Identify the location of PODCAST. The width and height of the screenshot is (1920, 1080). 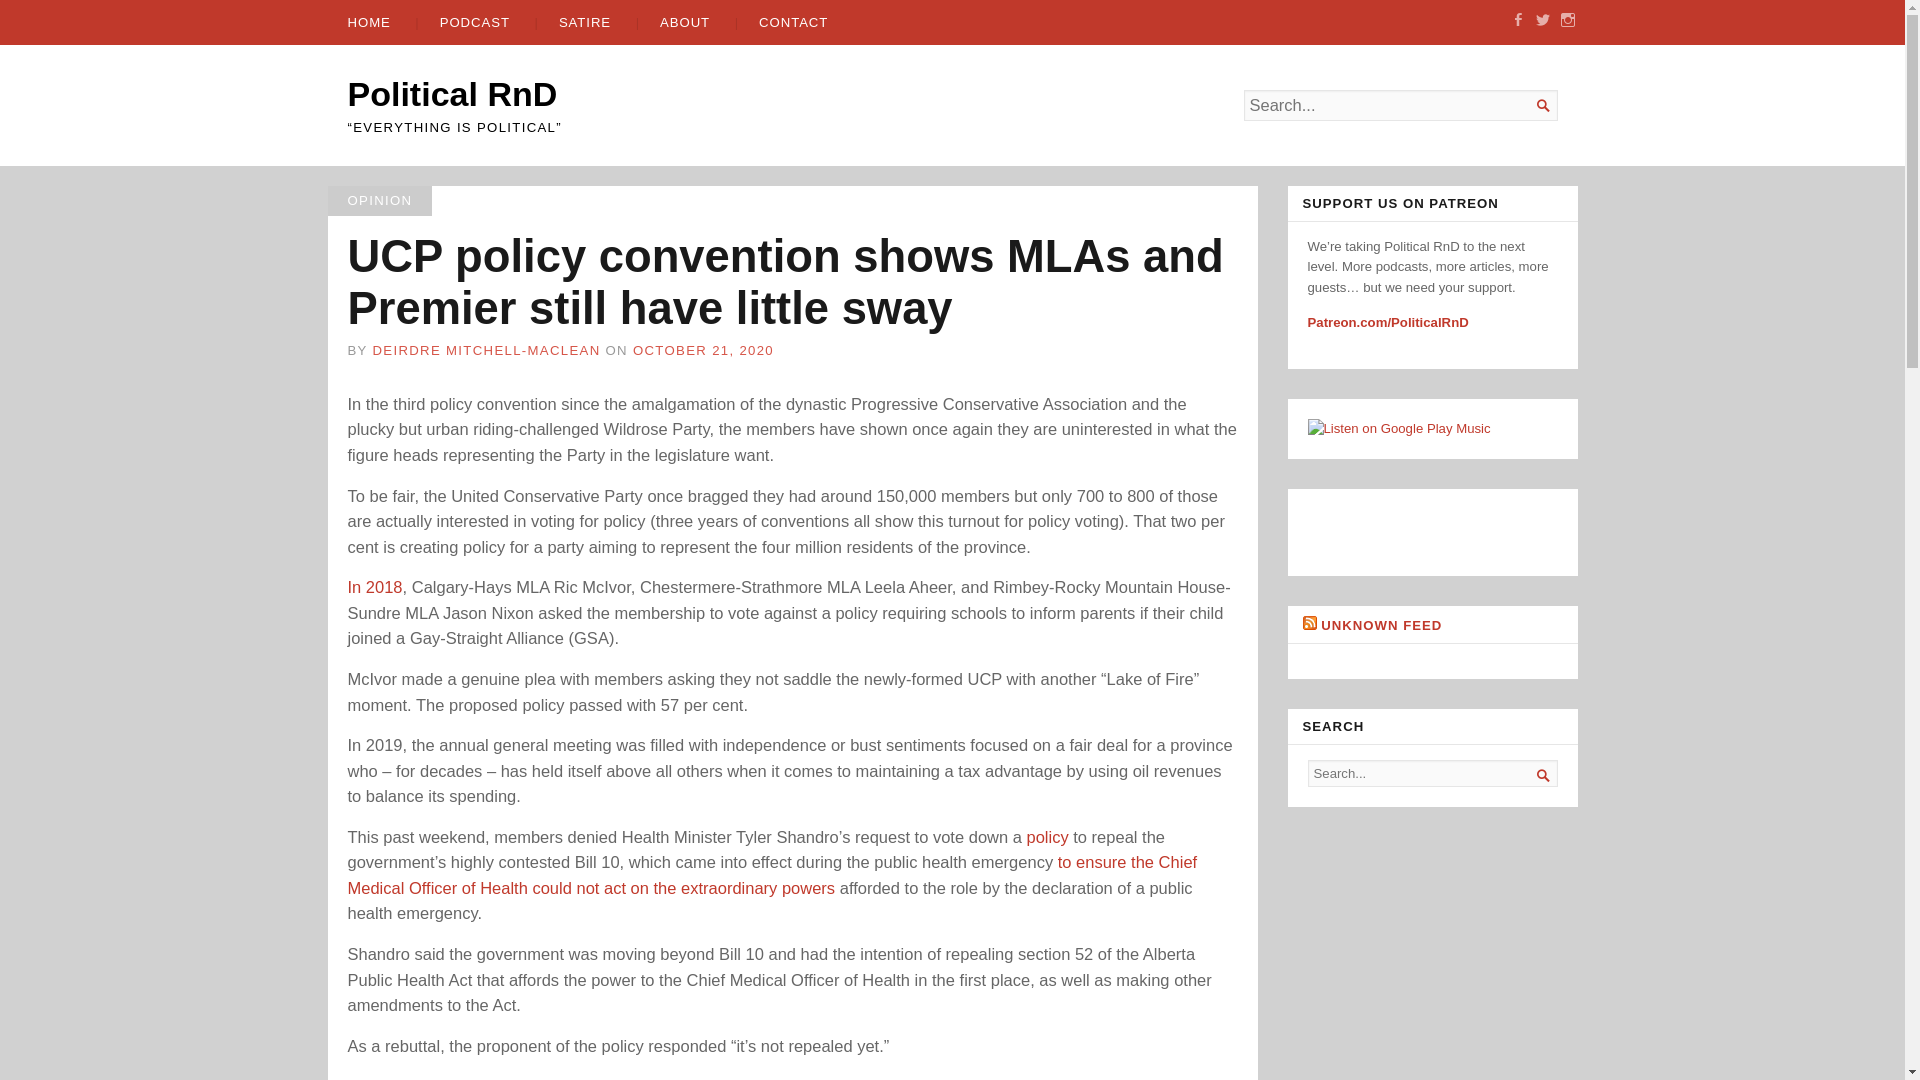
(462, 22).